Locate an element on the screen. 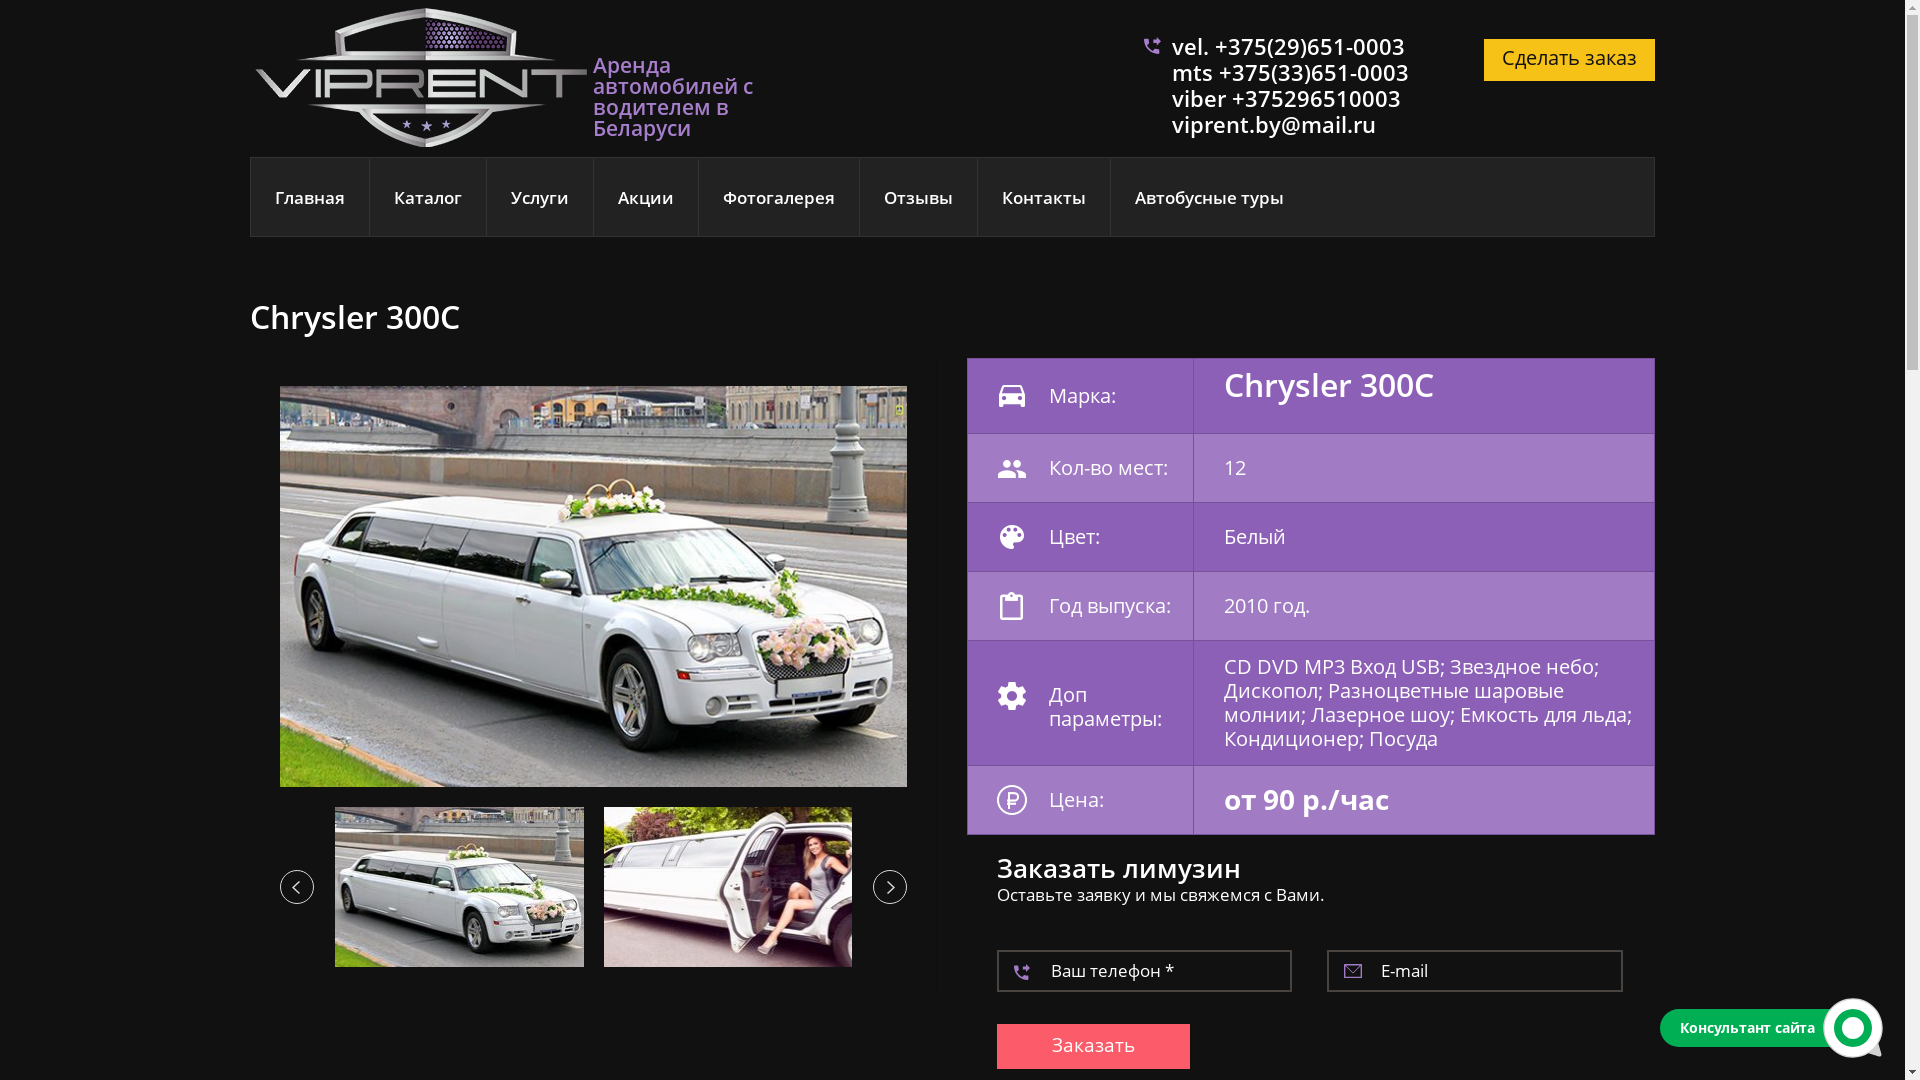 The height and width of the screenshot is (1080, 1920). mts +375(33)651-0003 is located at coordinates (1290, 72).